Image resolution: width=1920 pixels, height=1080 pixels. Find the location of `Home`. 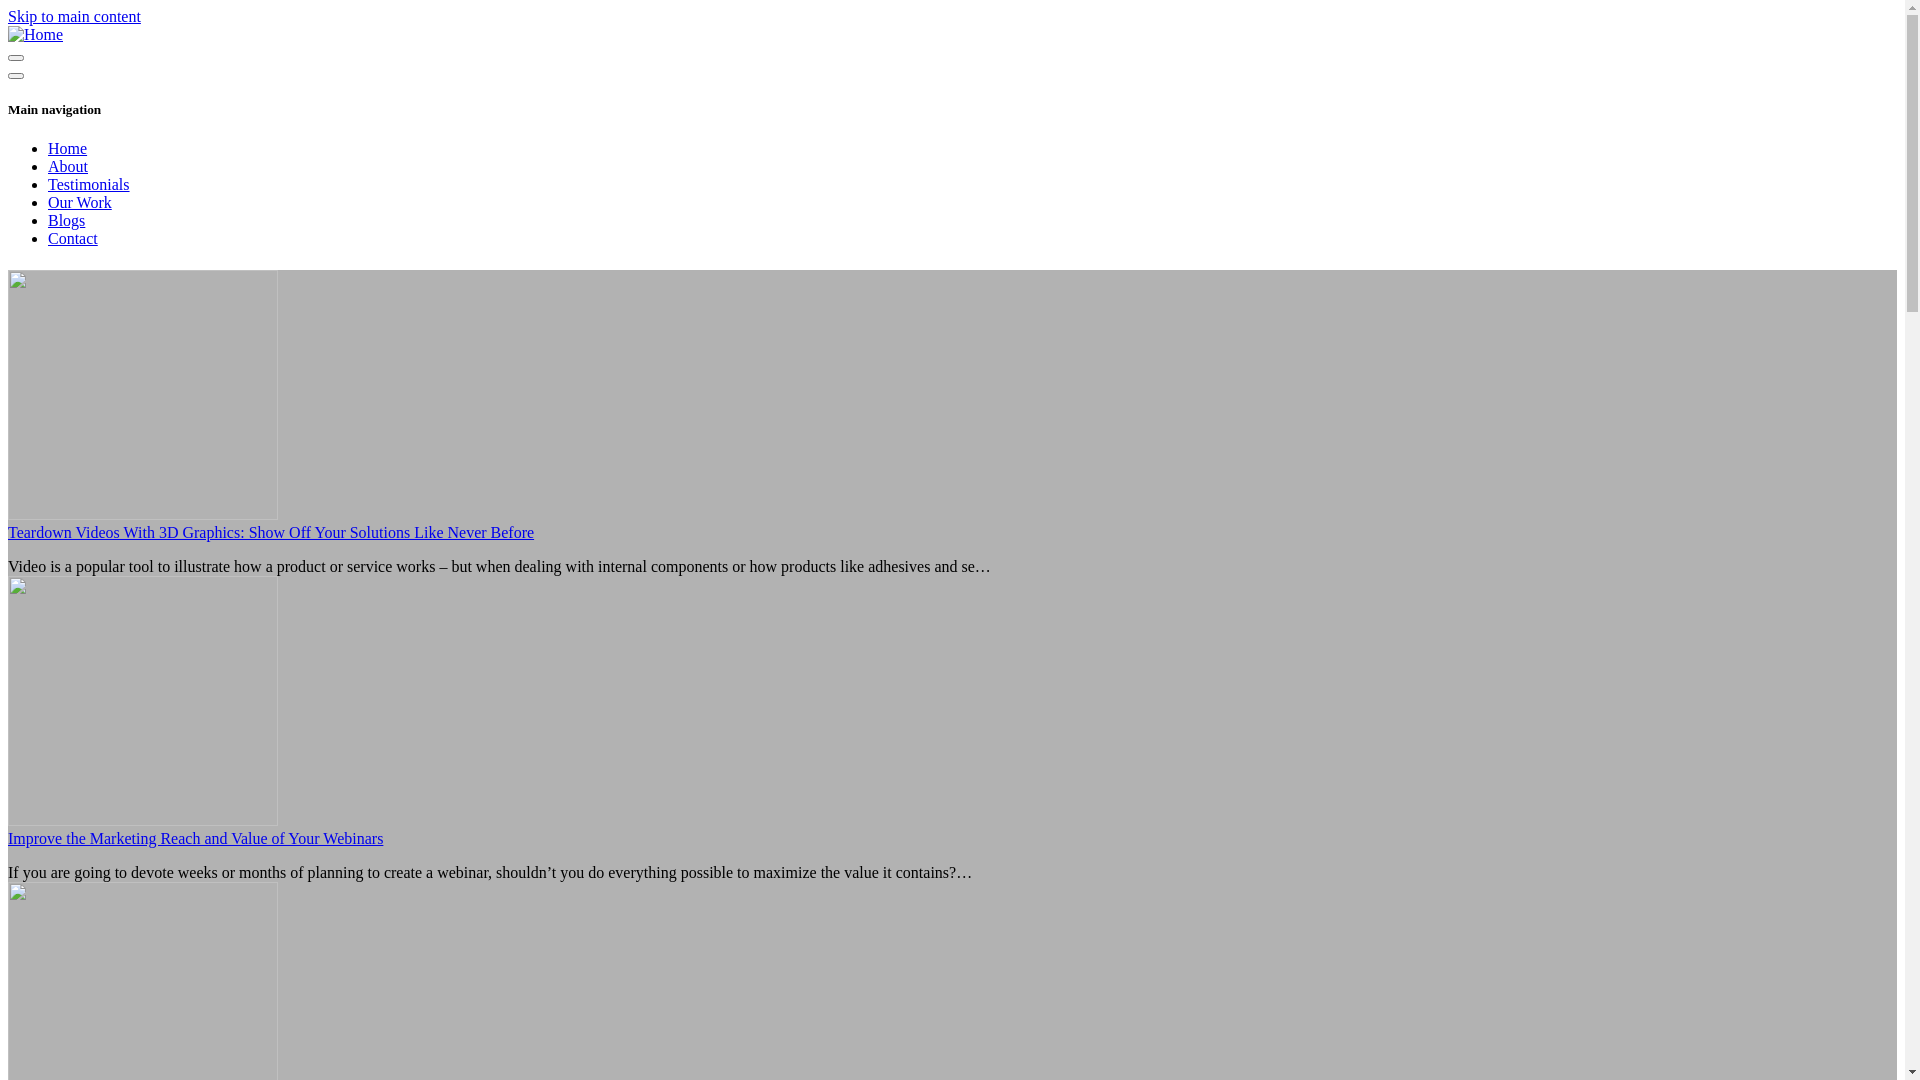

Home is located at coordinates (36, 34).